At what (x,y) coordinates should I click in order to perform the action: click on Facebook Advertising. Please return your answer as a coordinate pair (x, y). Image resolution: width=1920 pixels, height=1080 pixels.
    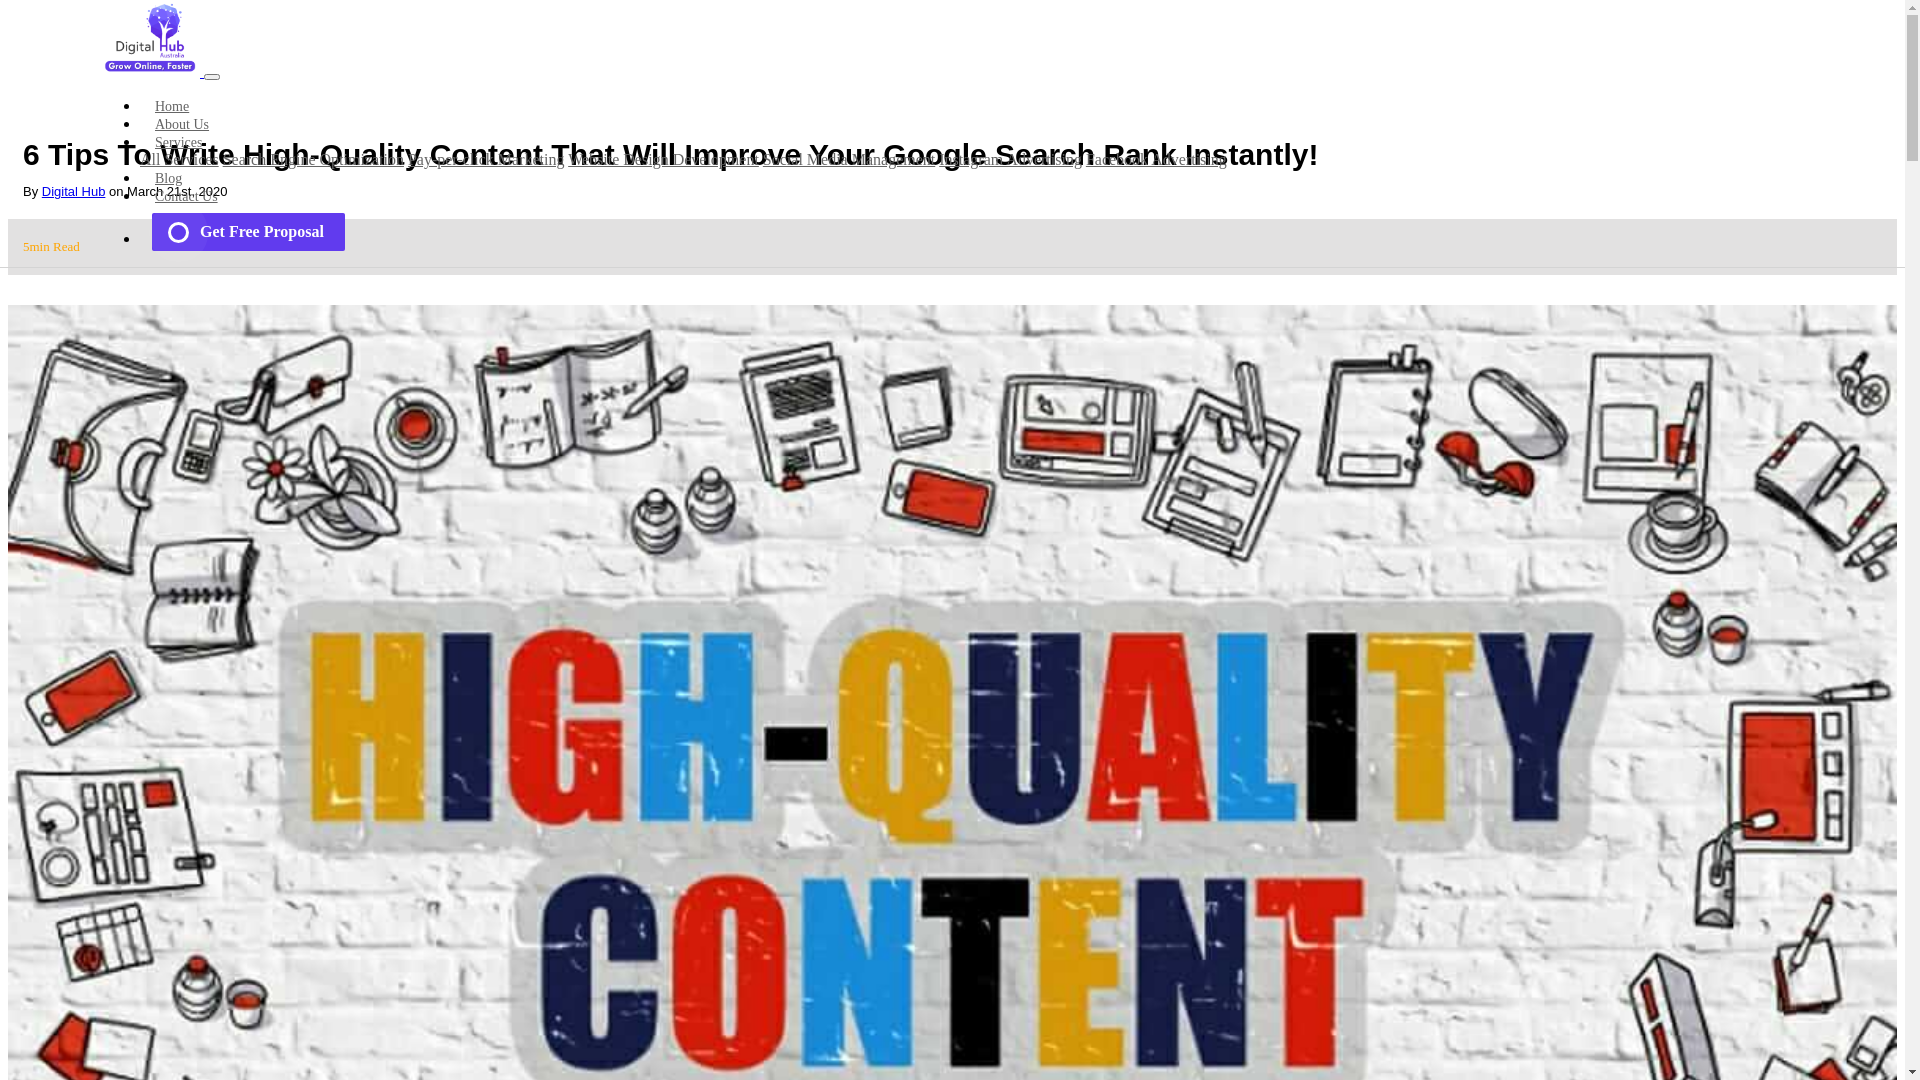
    Looking at the image, I should click on (1156, 160).